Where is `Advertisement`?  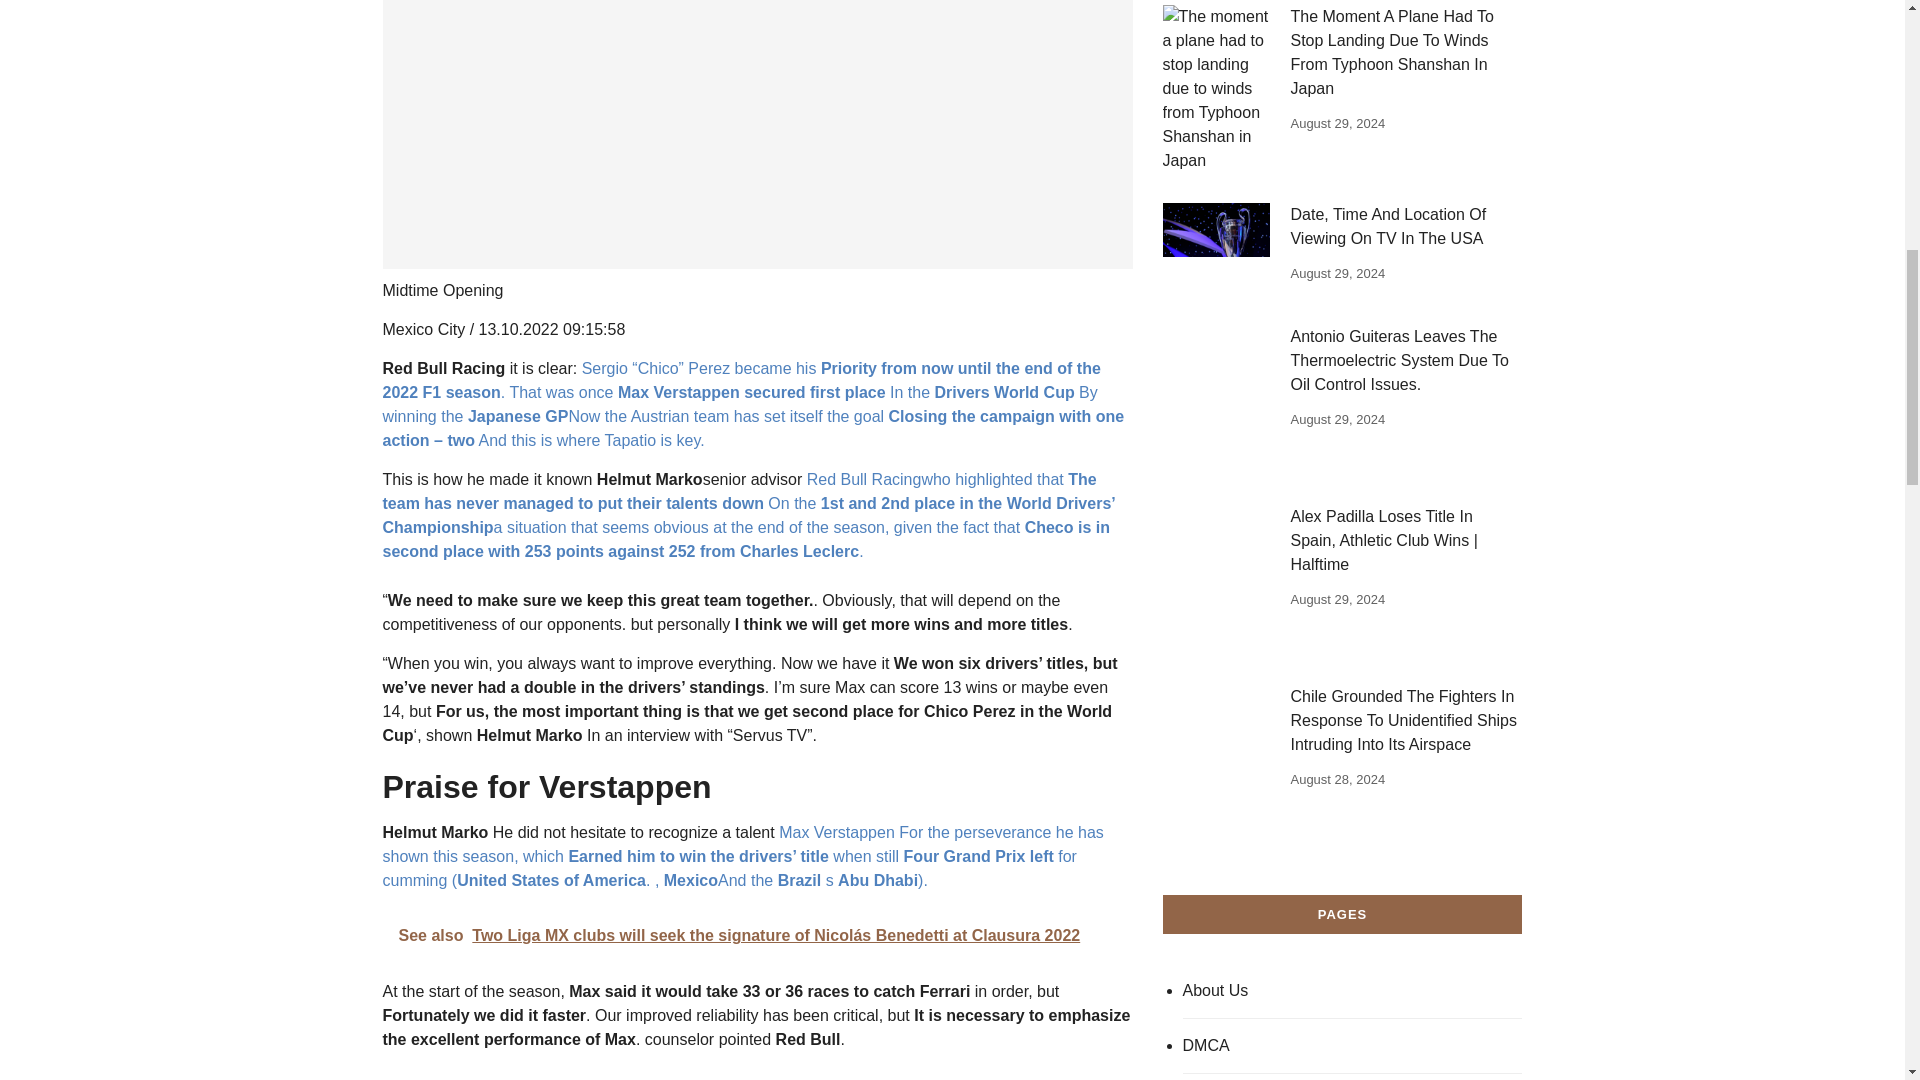 Advertisement is located at coordinates (757, 134).